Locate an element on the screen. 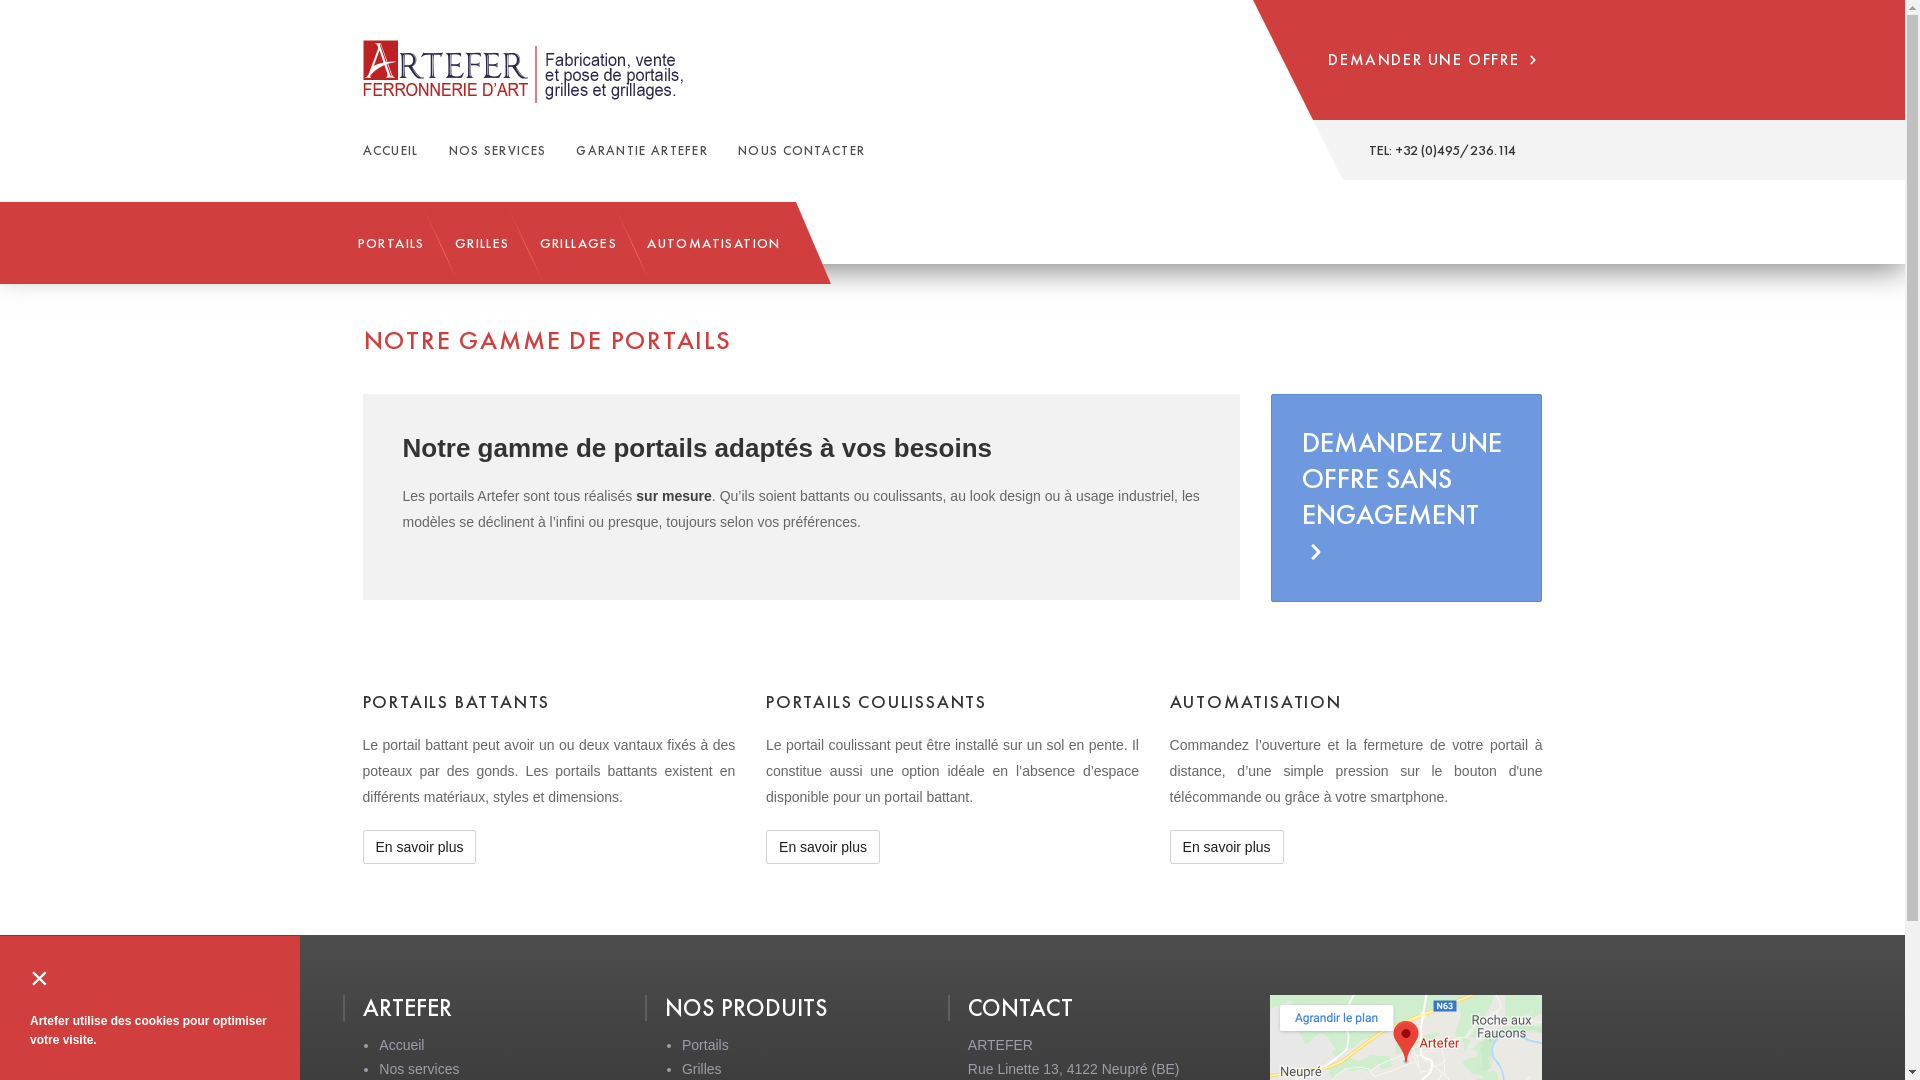 The width and height of the screenshot is (1920, 1080). TEL: +32 (0)495/236.114 is located at coordinates (1442, 150).